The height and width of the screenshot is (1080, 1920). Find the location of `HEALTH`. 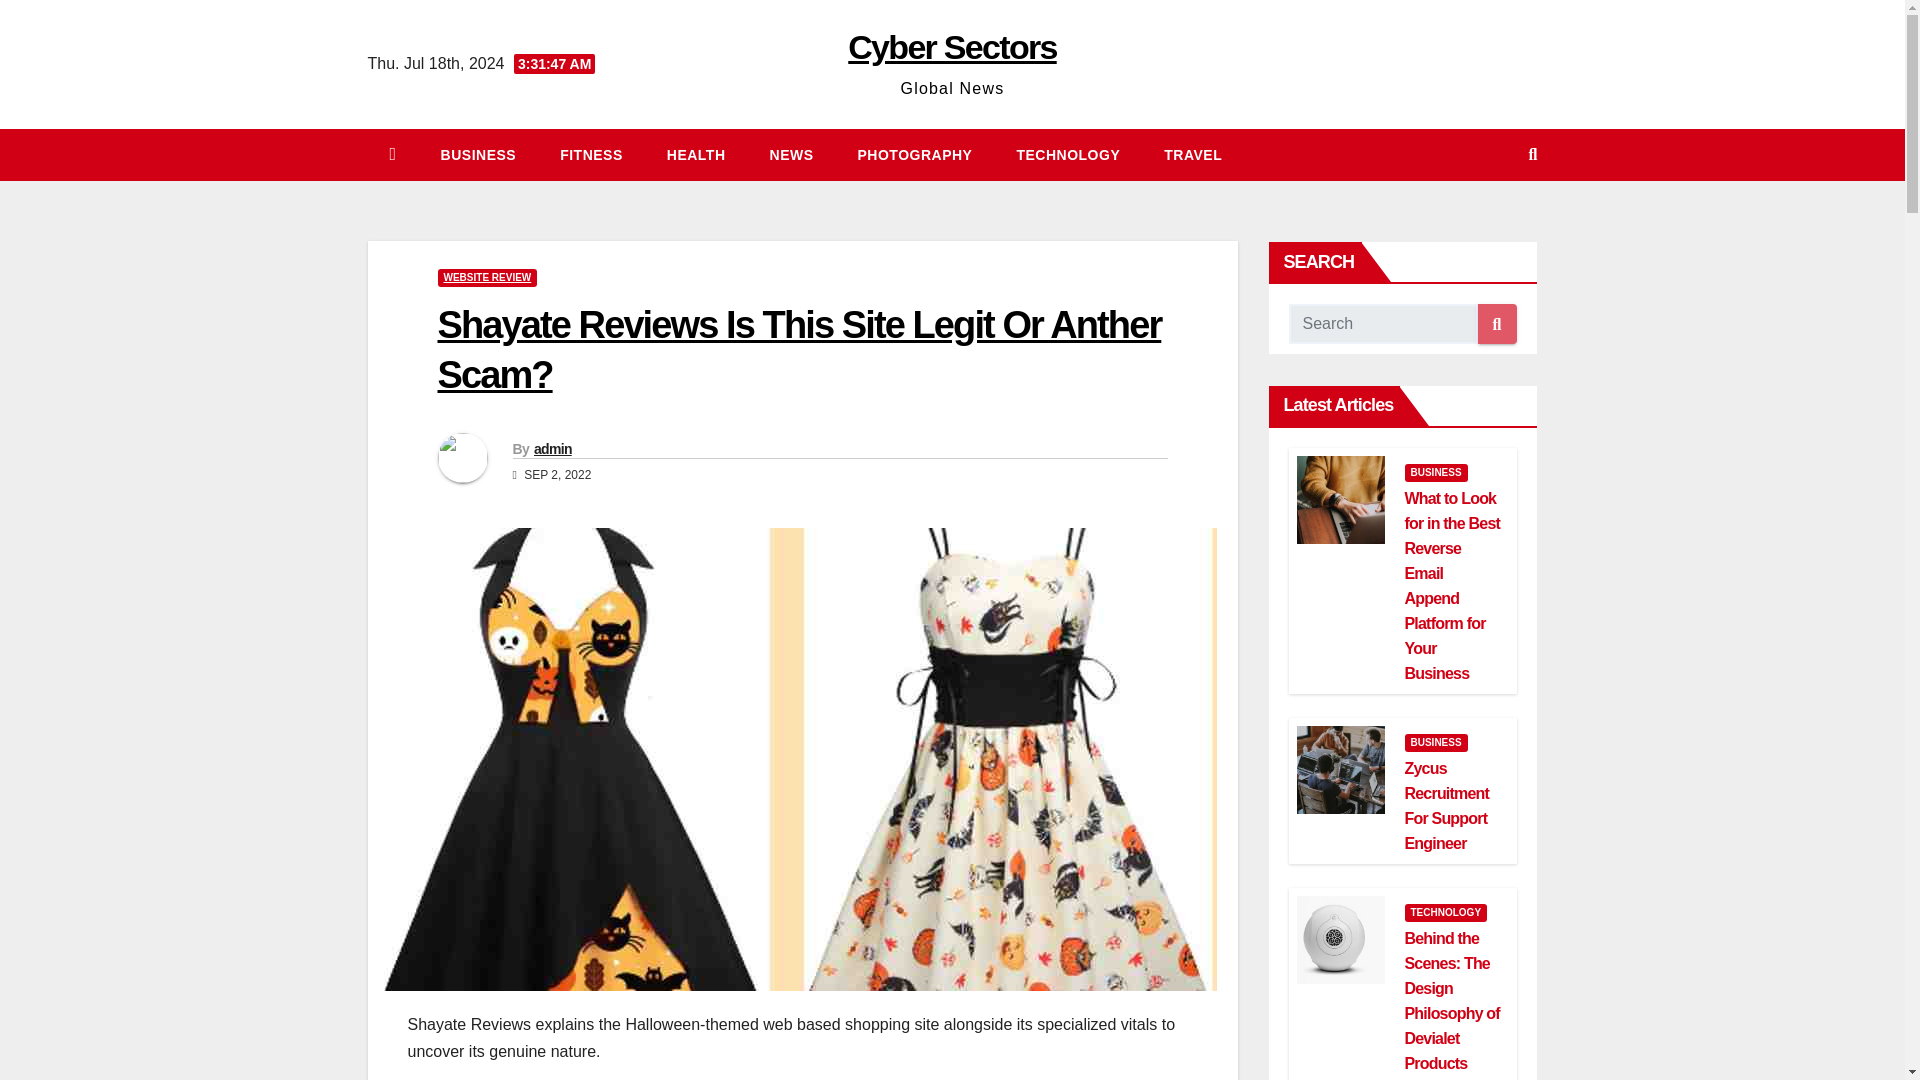

HEALTH is located at coordinates (696, 154).